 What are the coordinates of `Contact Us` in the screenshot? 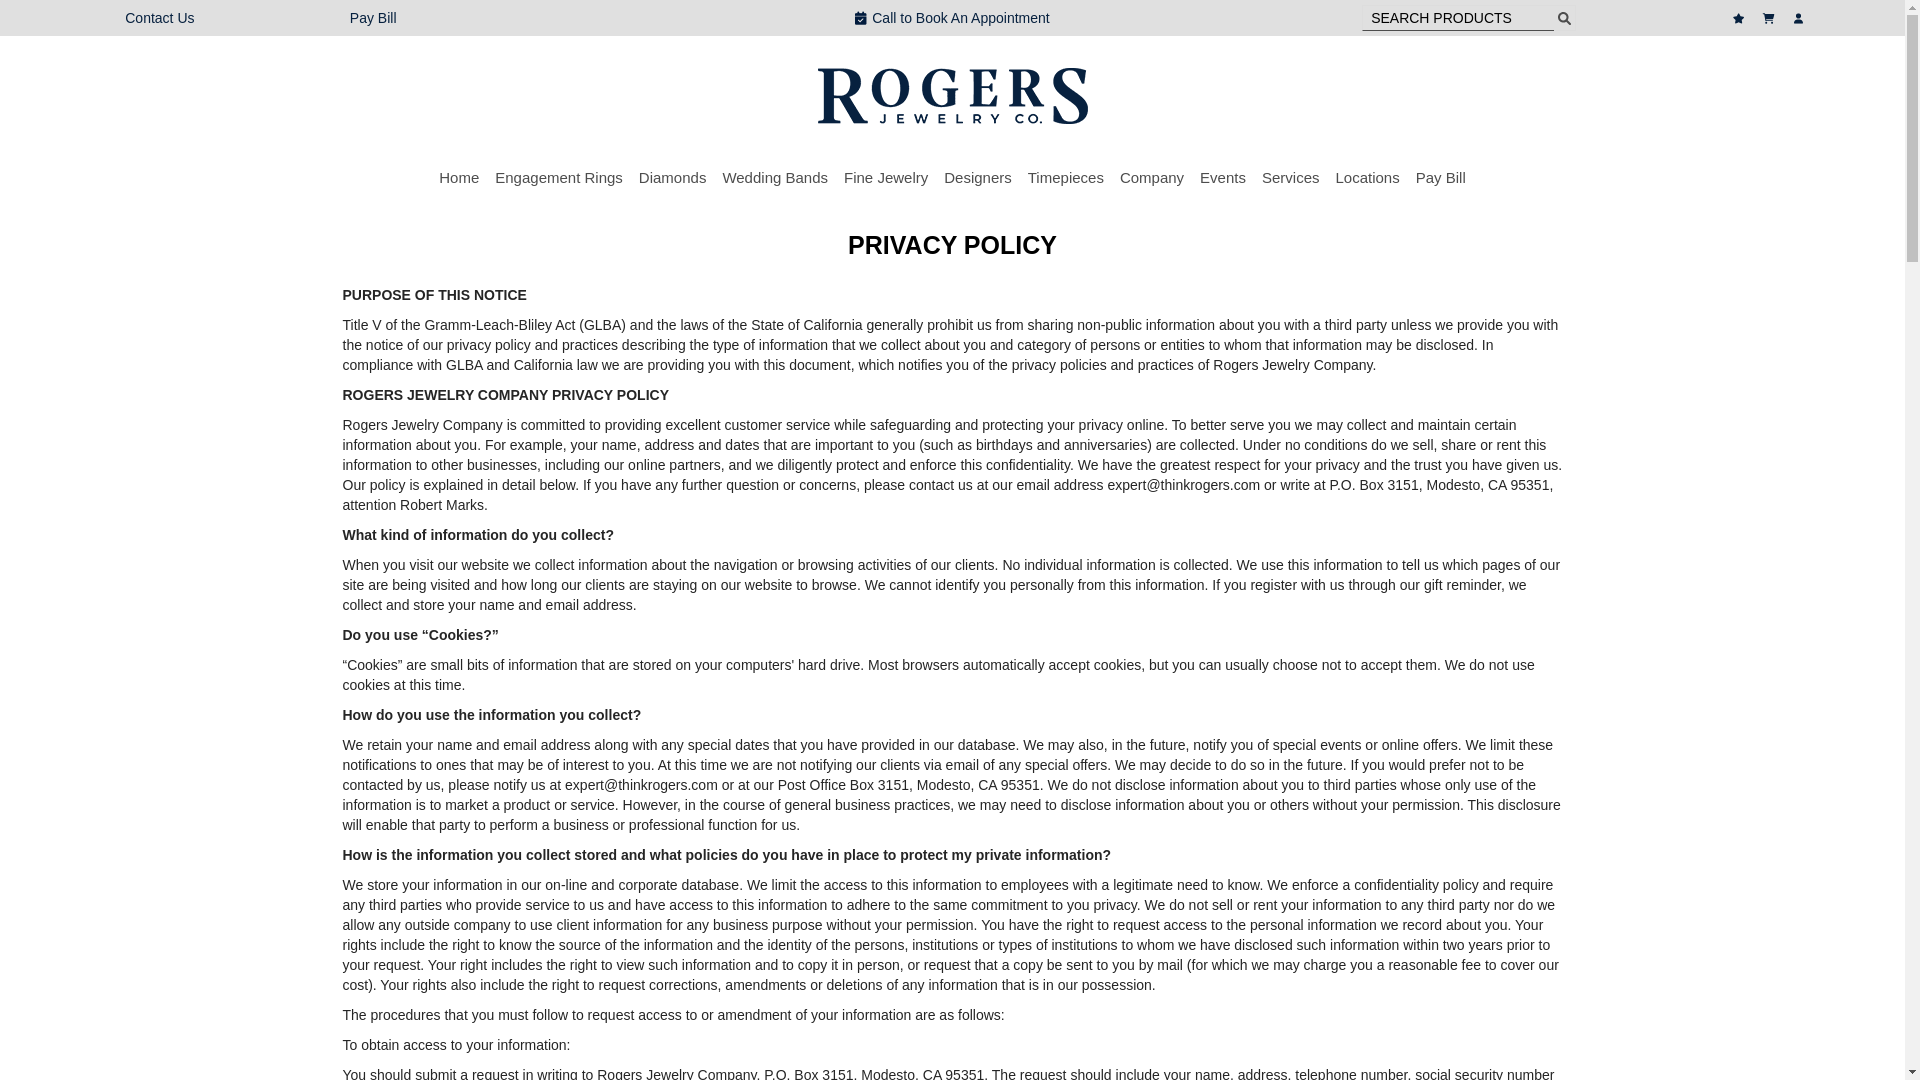 It's located at (158, 17).